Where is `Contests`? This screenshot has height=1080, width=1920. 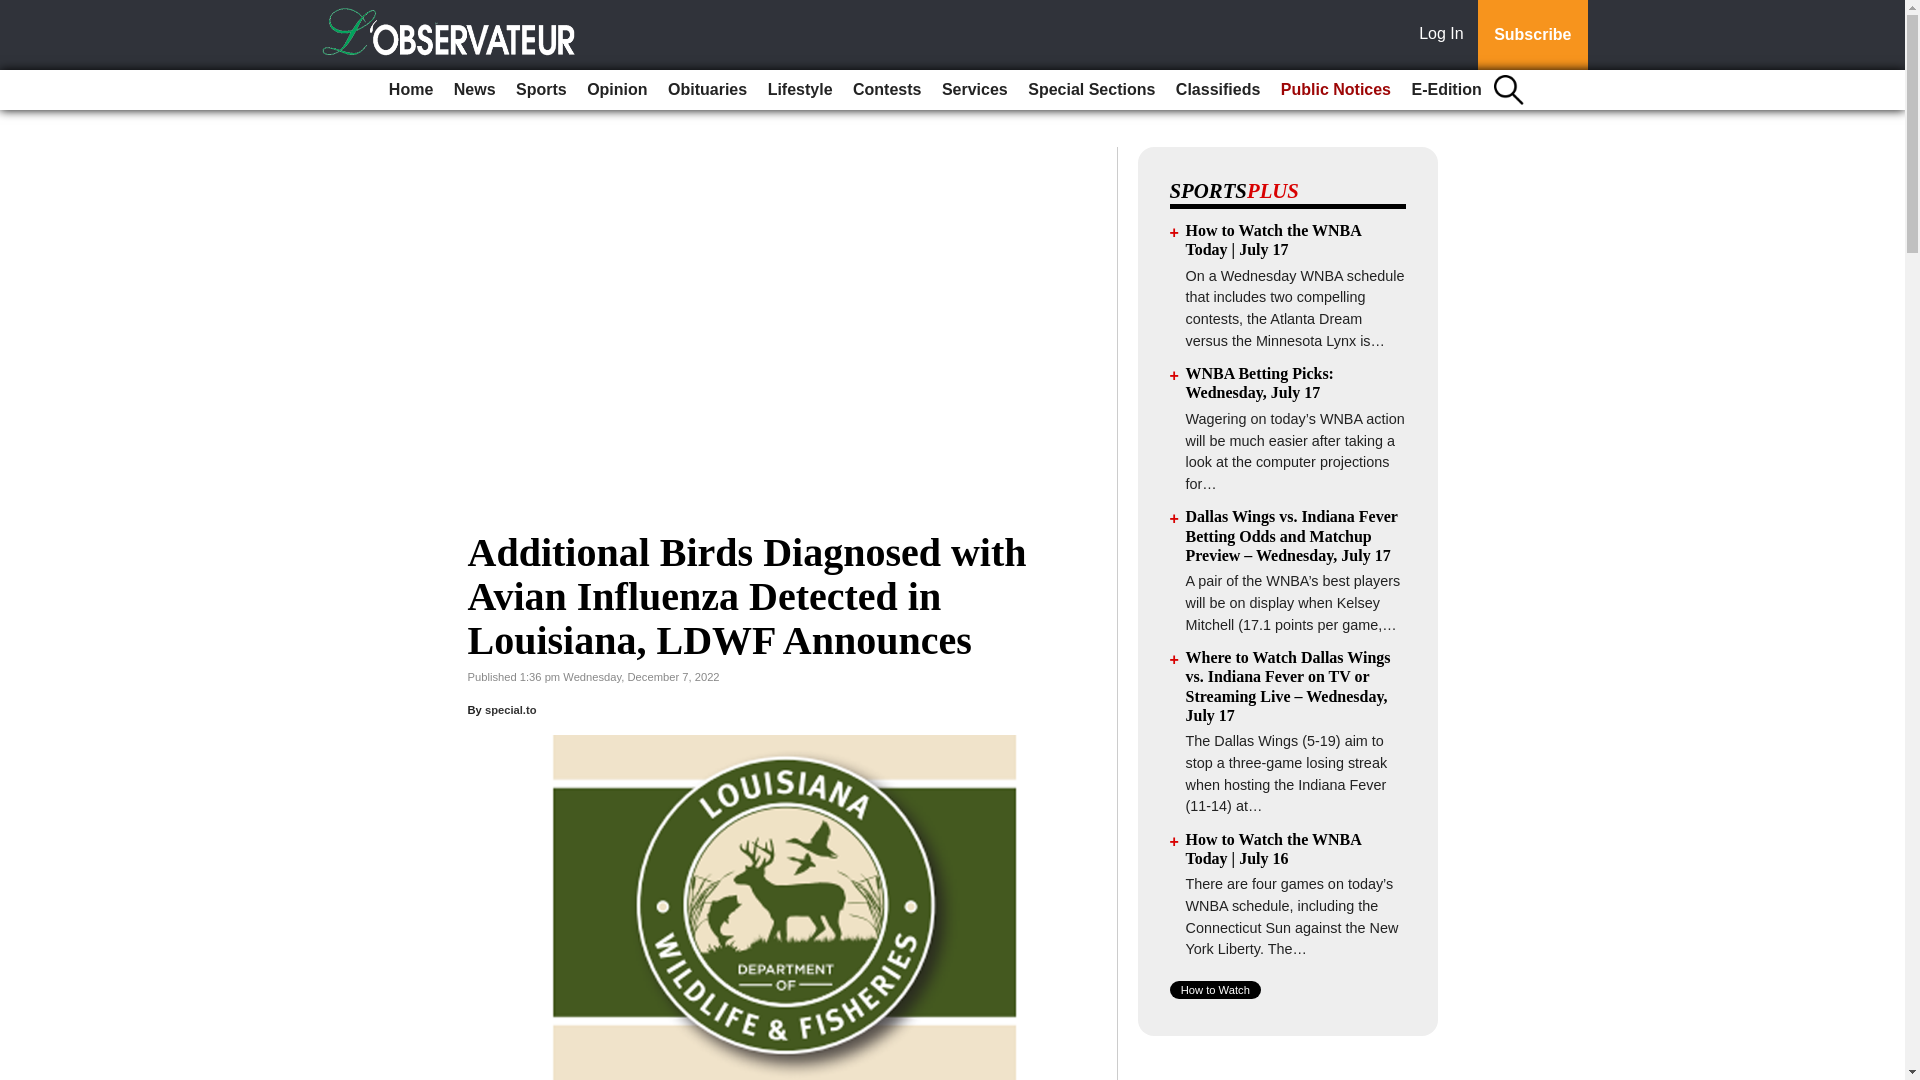
Contests is located at coordinates (886, 90).